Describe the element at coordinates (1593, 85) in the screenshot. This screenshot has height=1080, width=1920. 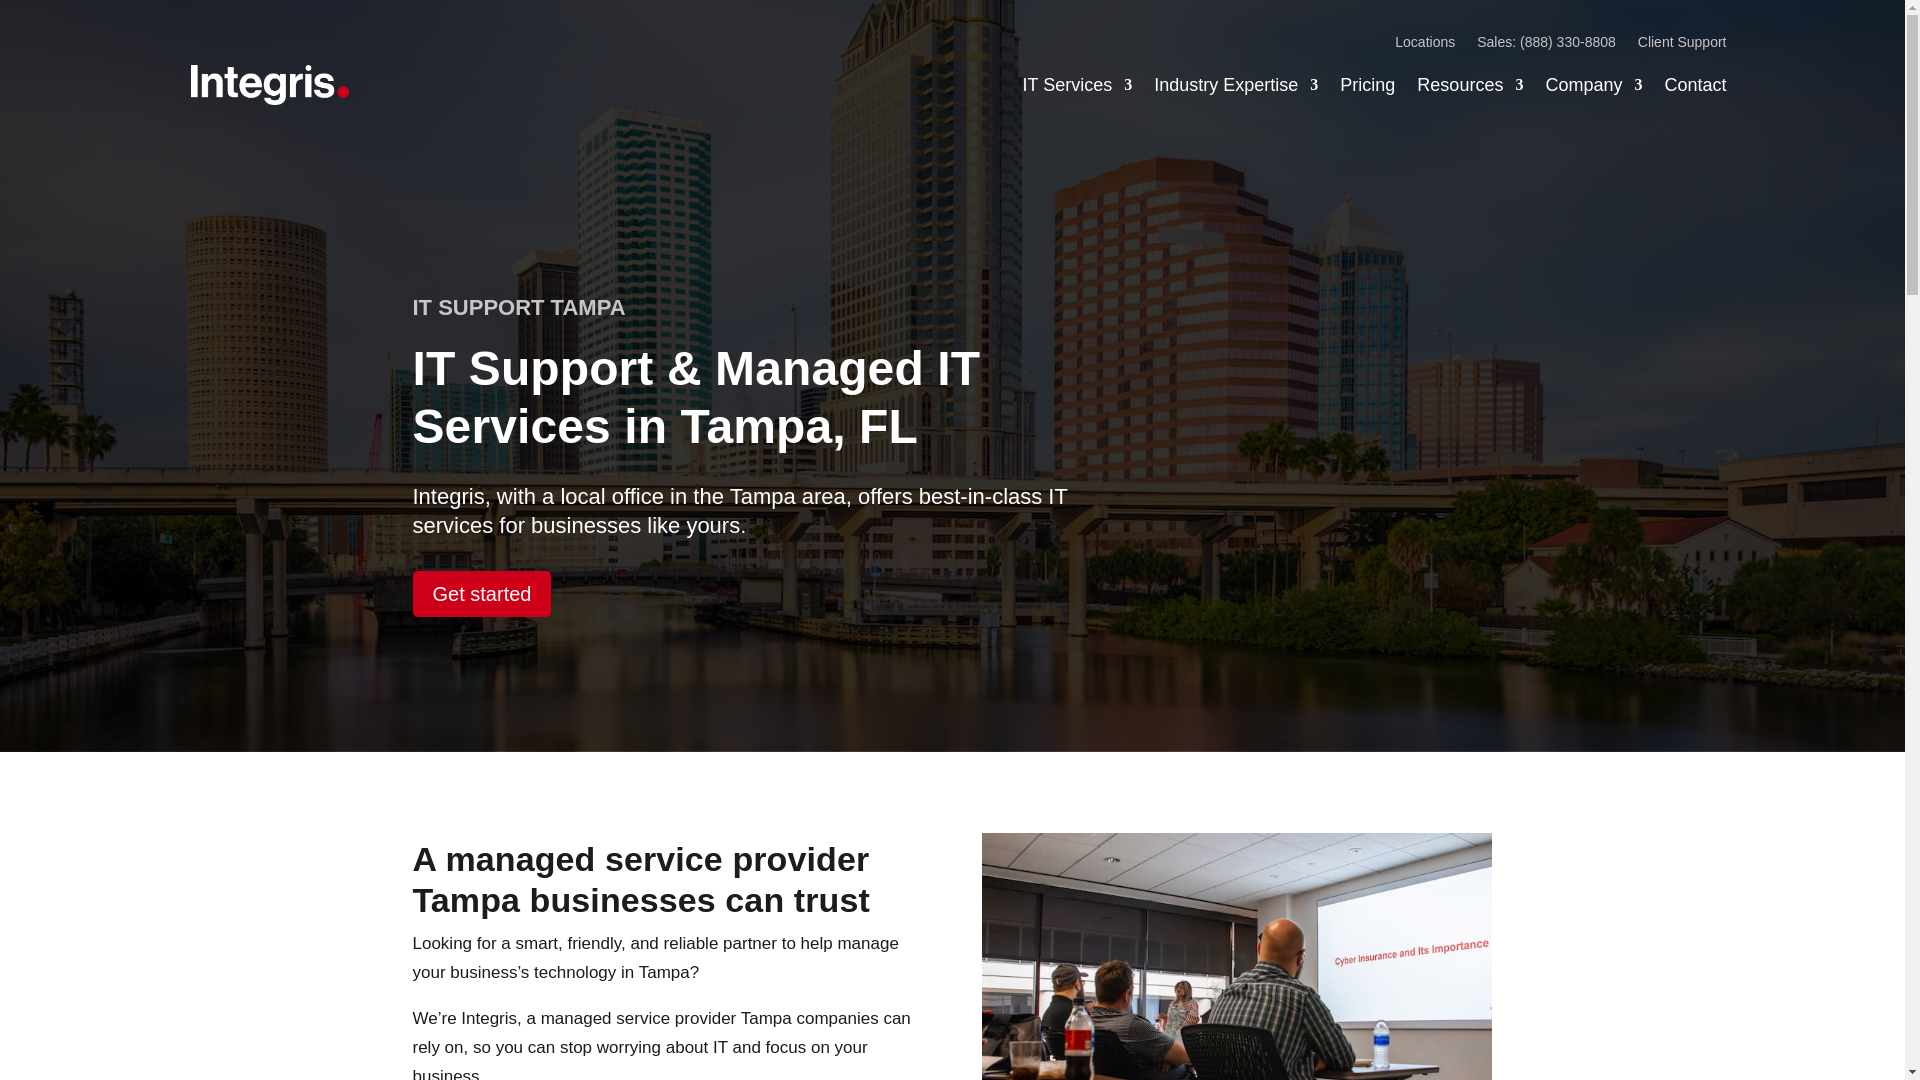
I see `Company` at that location.